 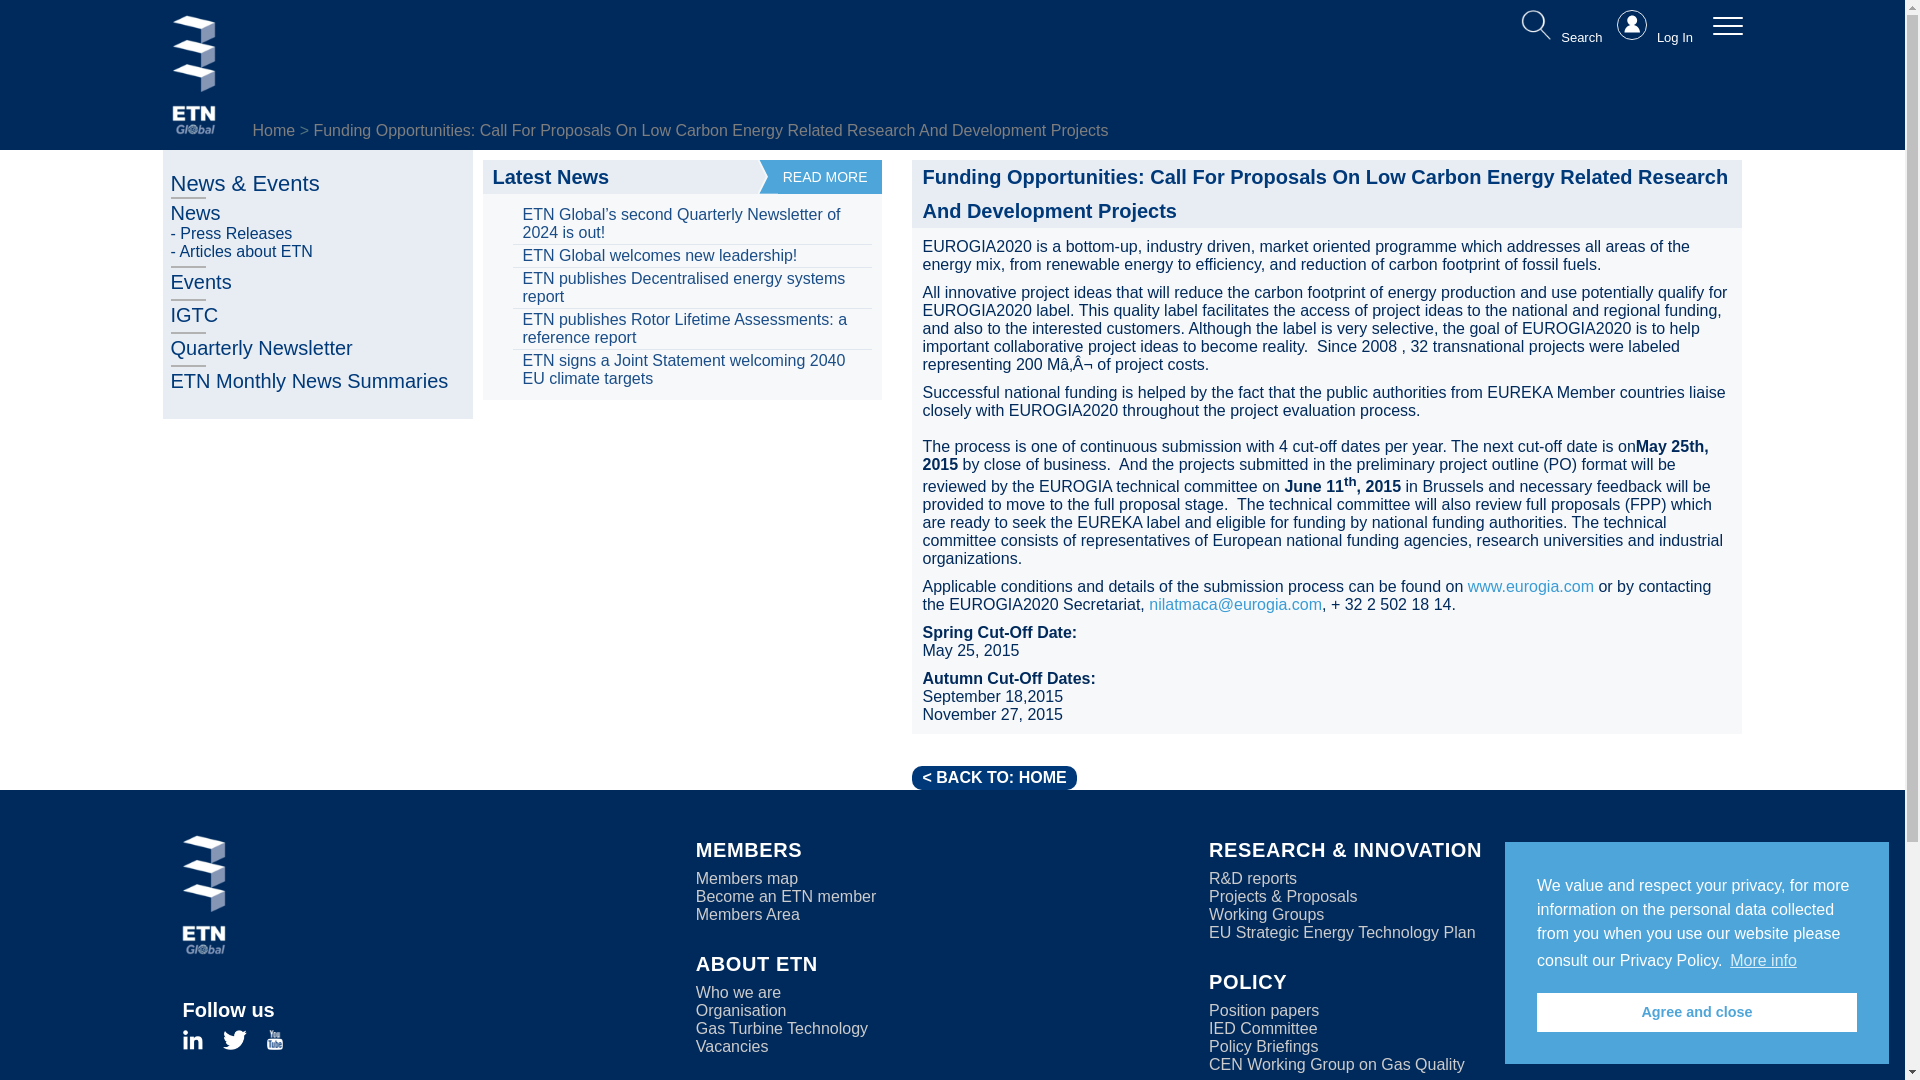 What do you see at coordinates (1726, 24) in the screenshot?
I see `Menu` at bounding box center [1726, 24].